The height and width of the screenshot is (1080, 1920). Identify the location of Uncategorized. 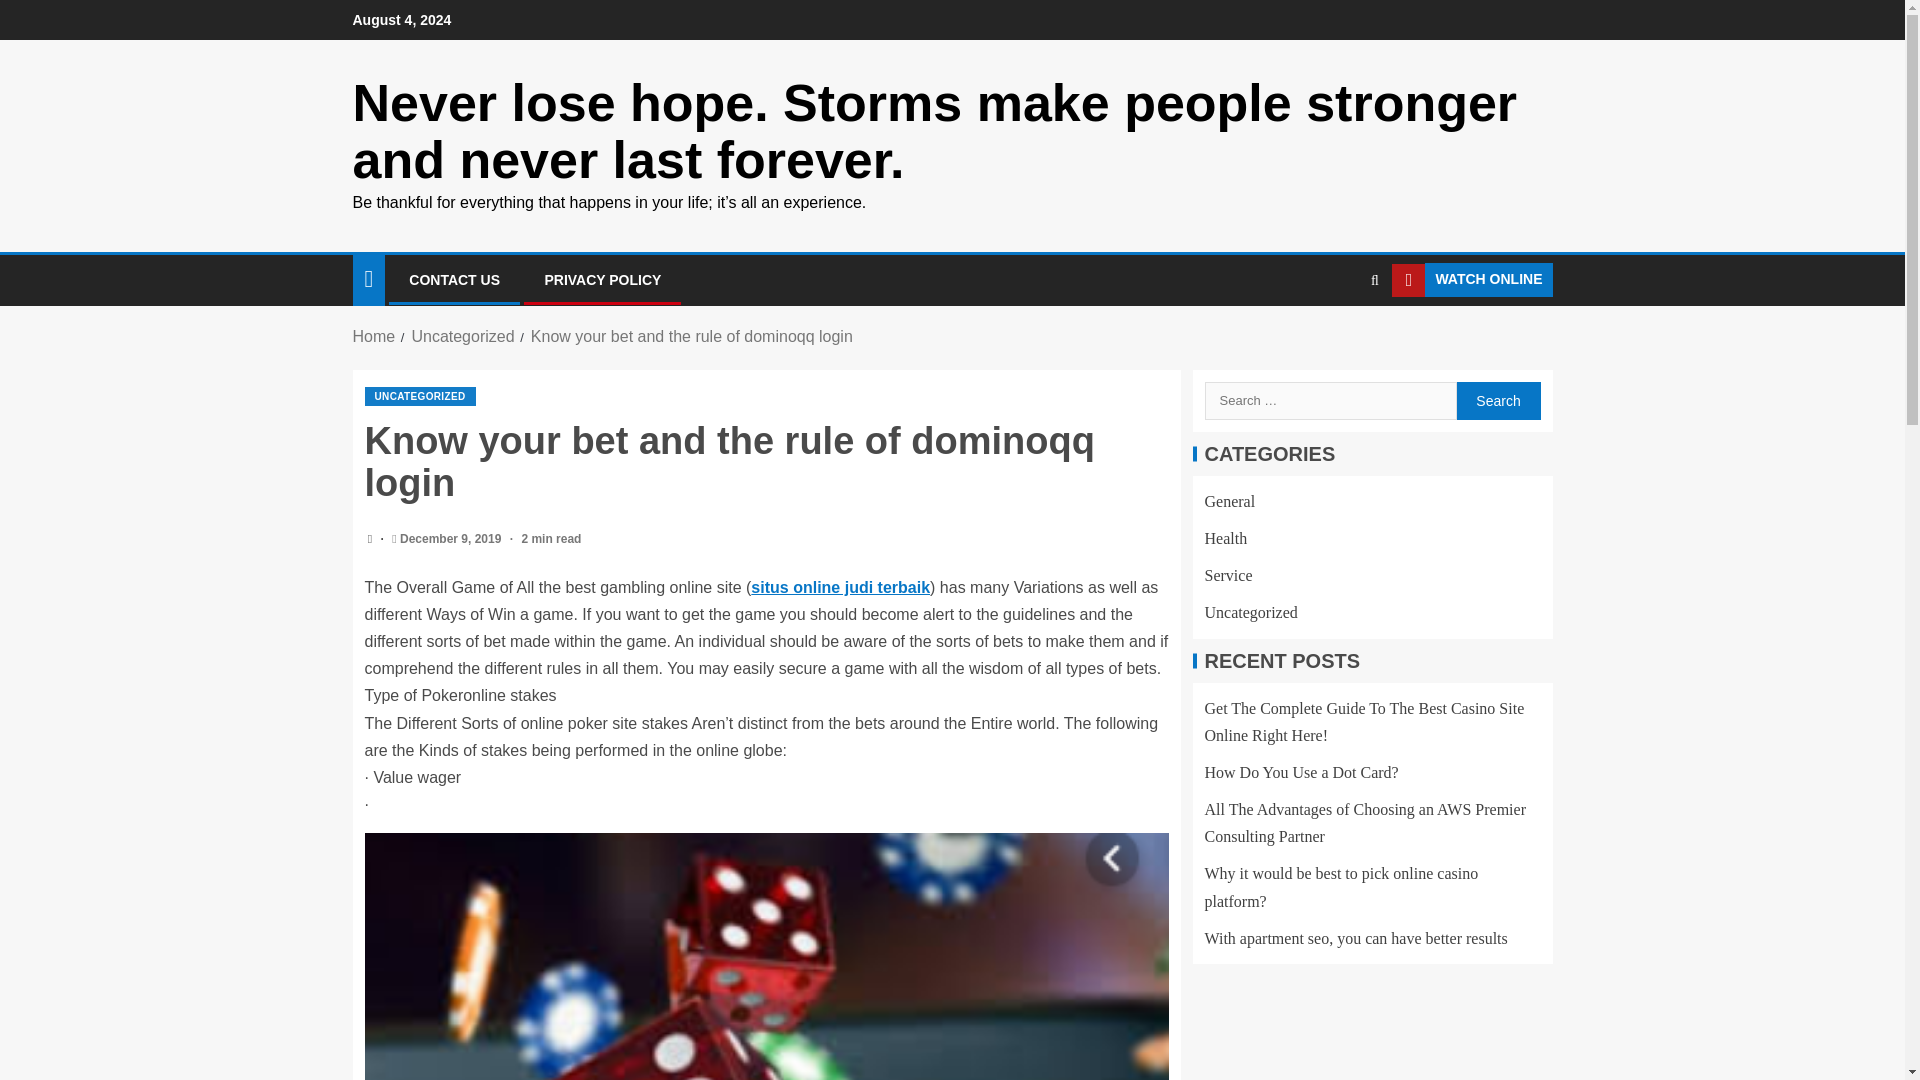
(462, 336).